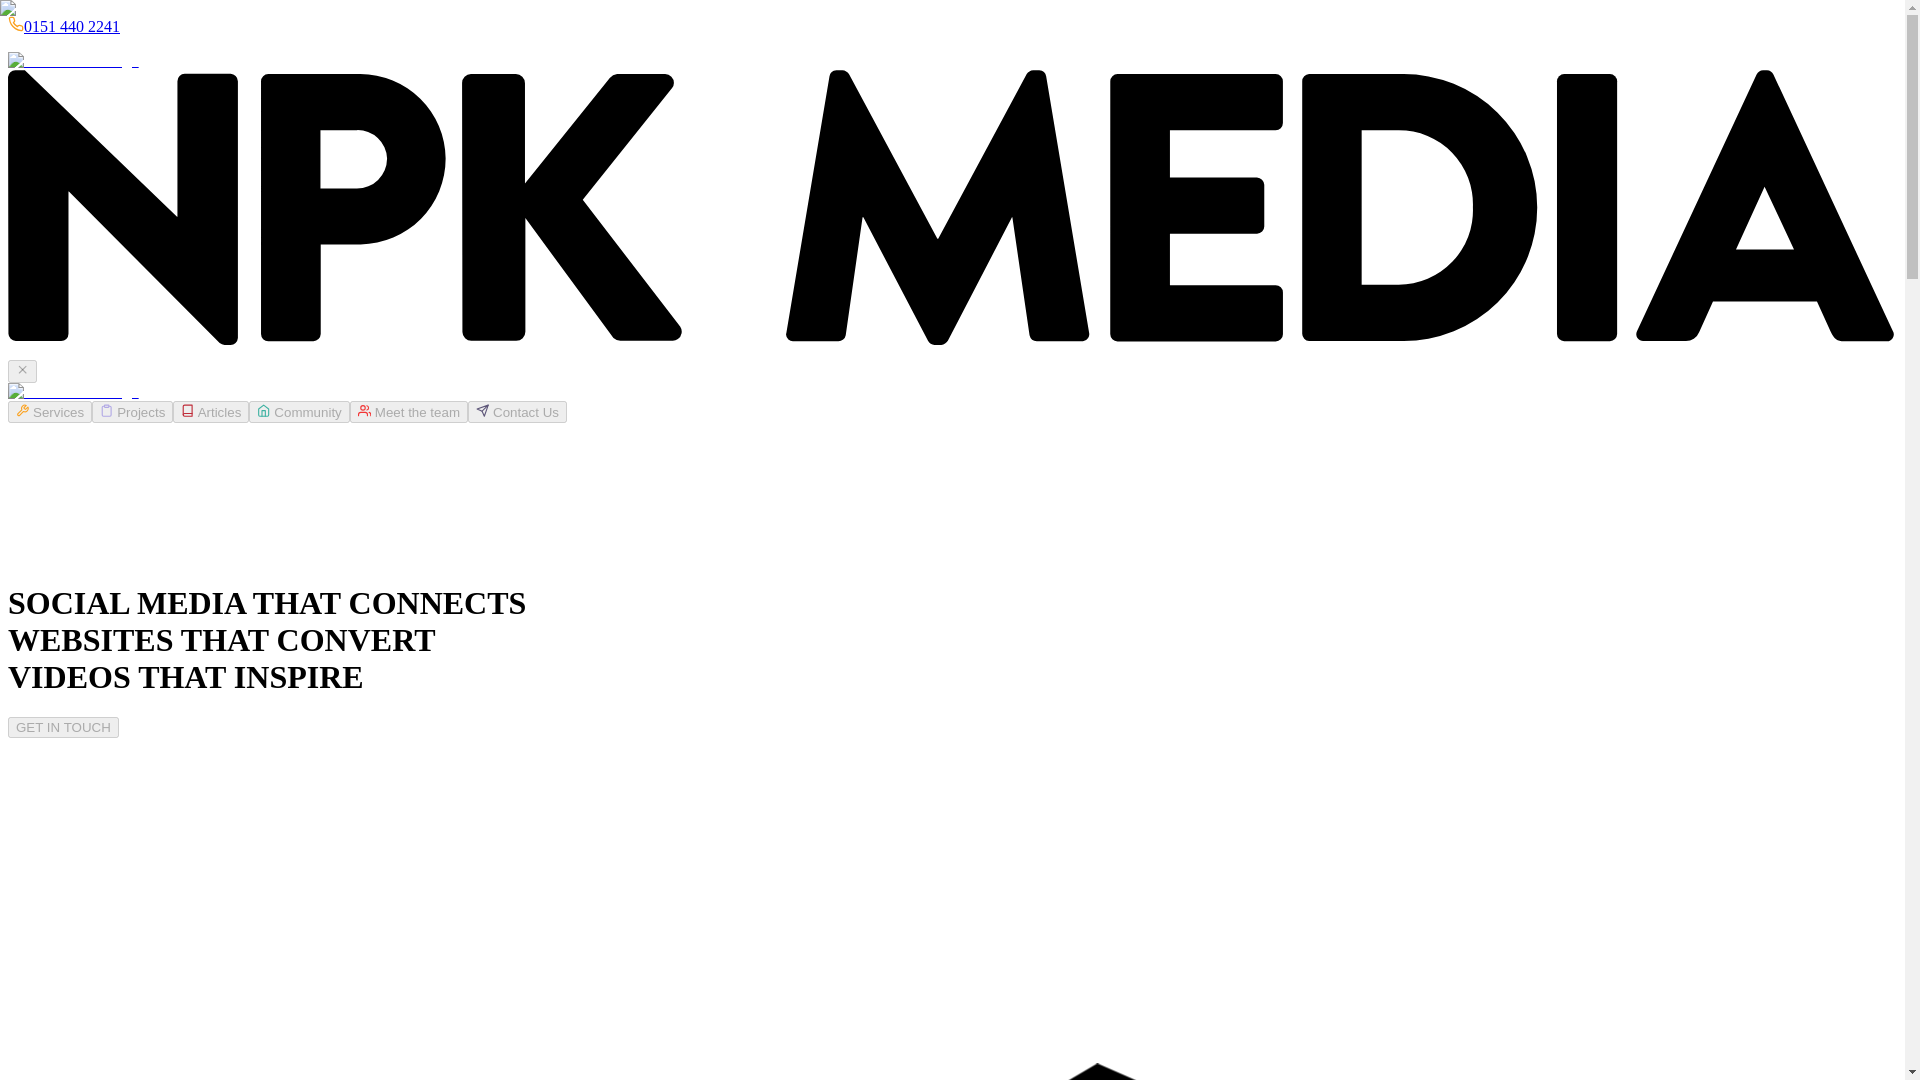  Describe the element at coordinates (63, 726) in the screenshot. I see `GET IN TOUCH` at that location.